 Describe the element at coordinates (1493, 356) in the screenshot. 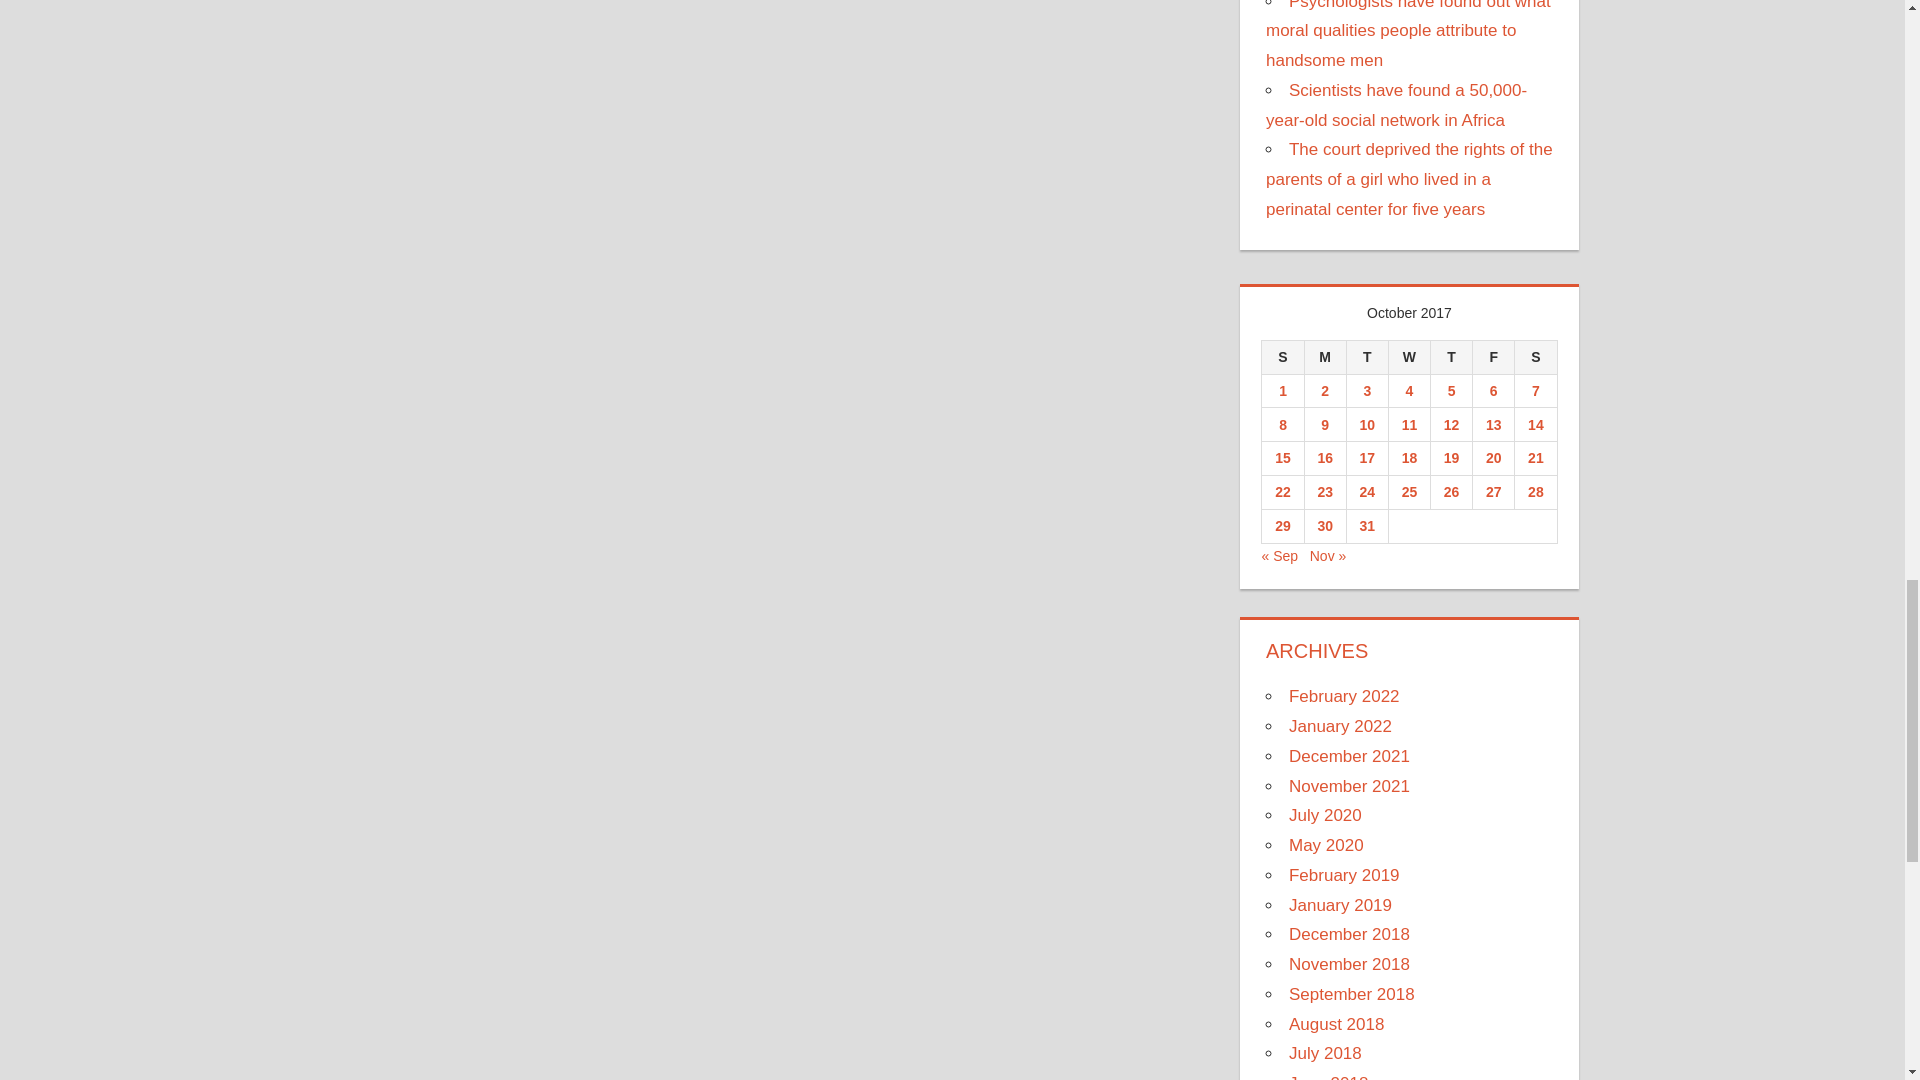

I see `Friday` at that location.